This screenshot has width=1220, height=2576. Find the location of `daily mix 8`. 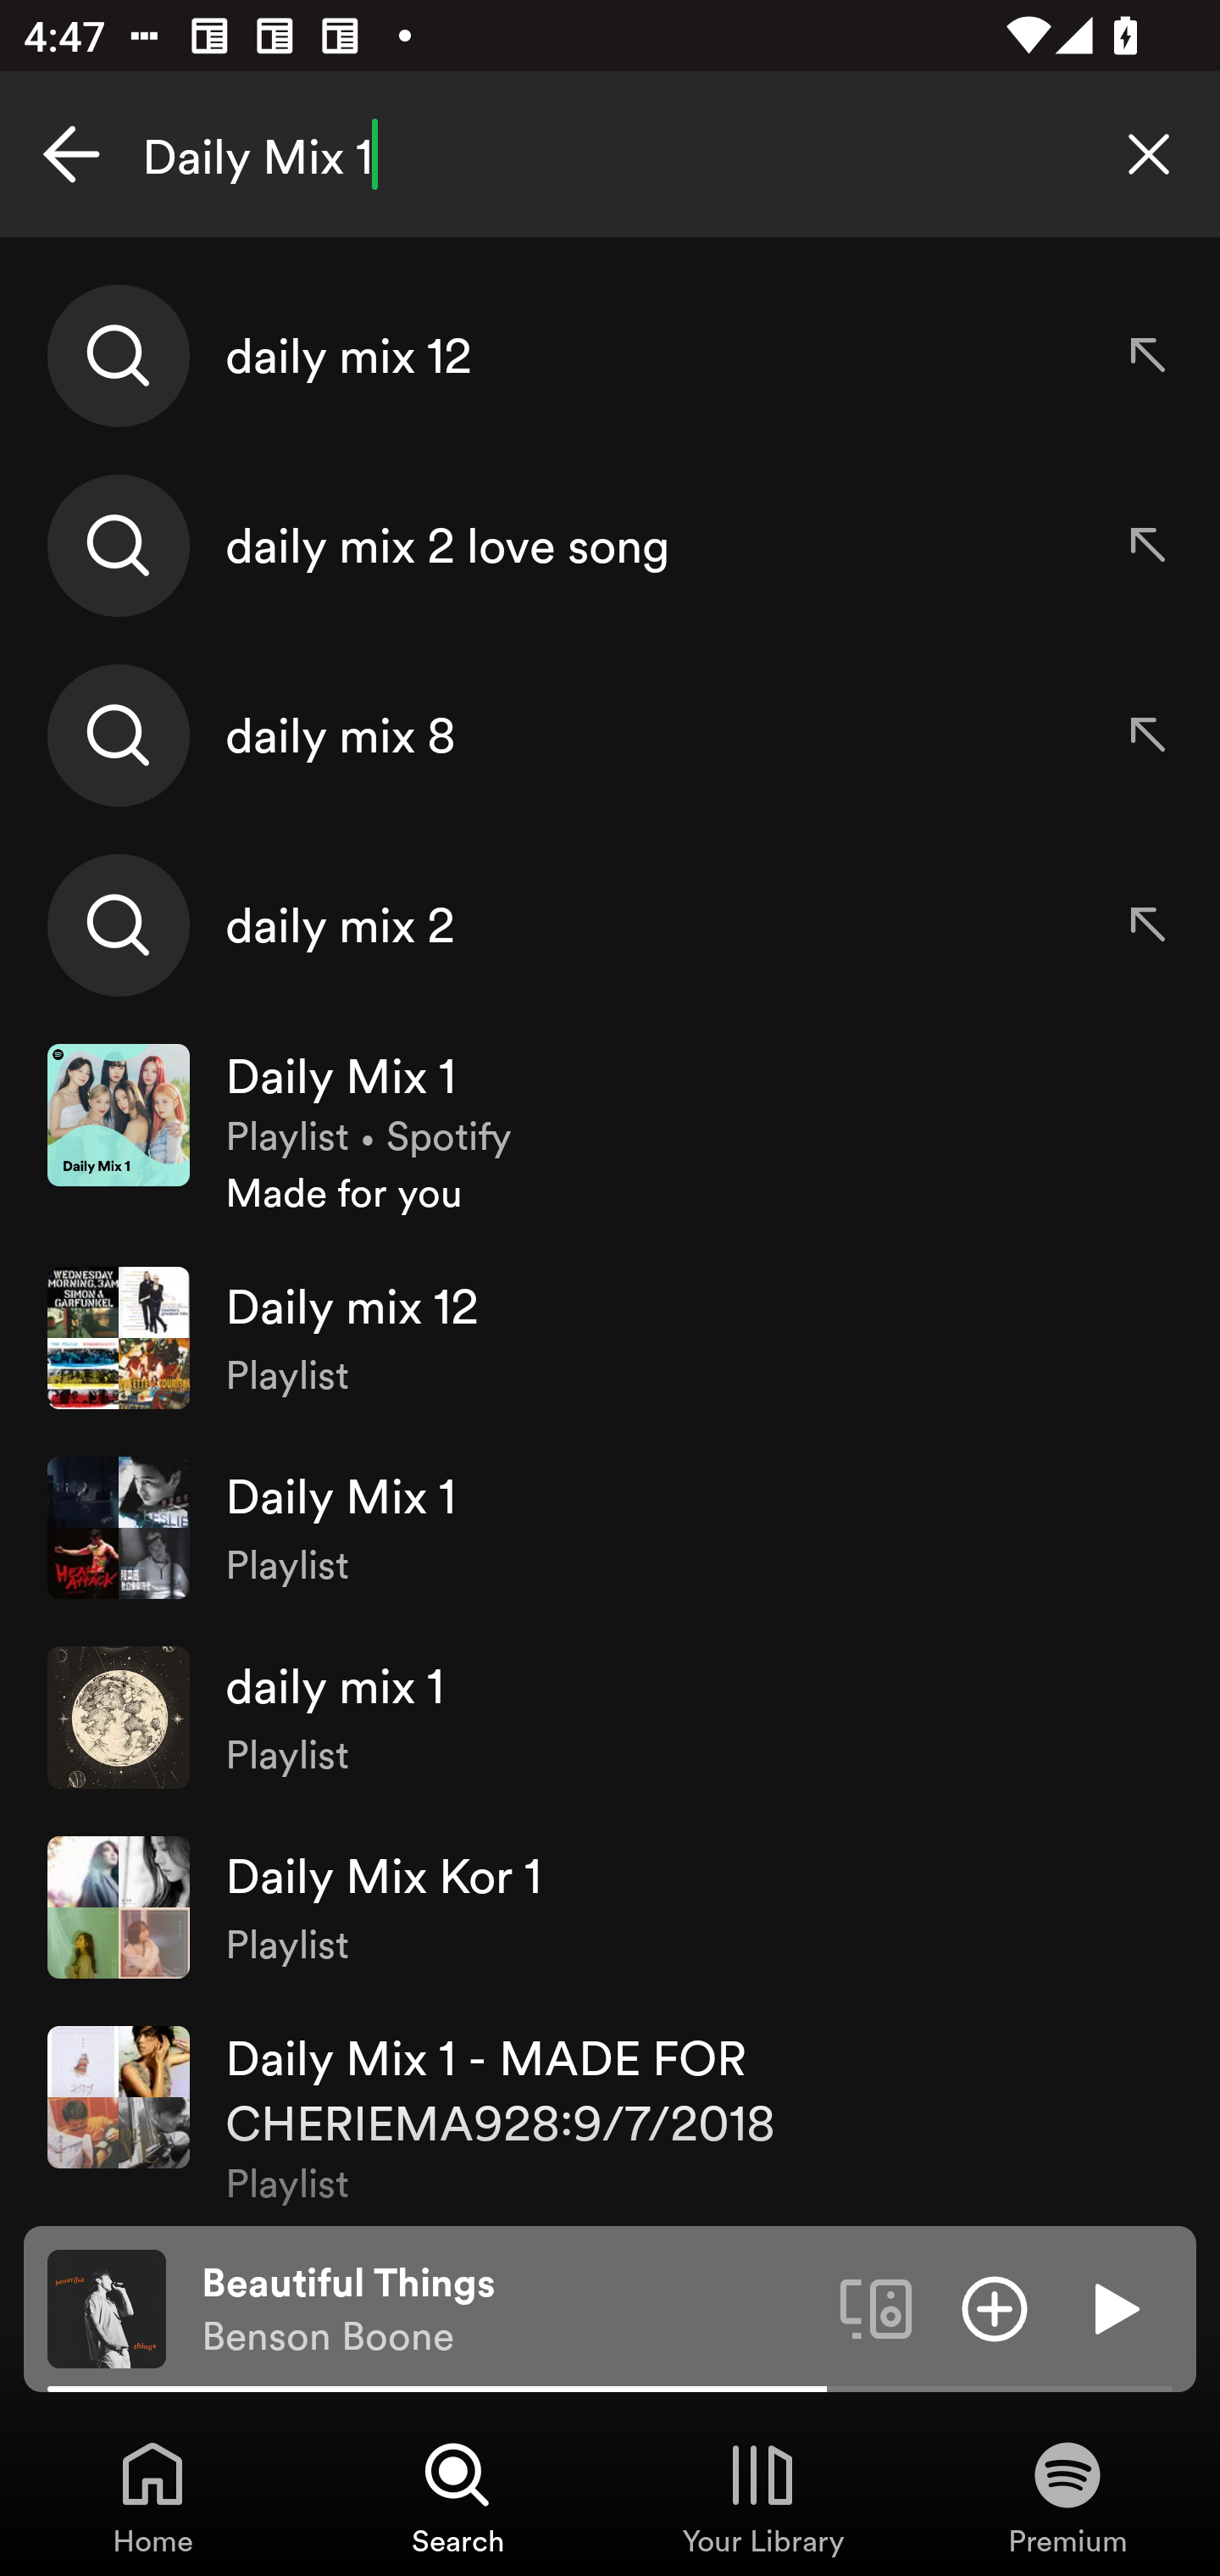

daily mix 8 is located at coordinates (610, 735).